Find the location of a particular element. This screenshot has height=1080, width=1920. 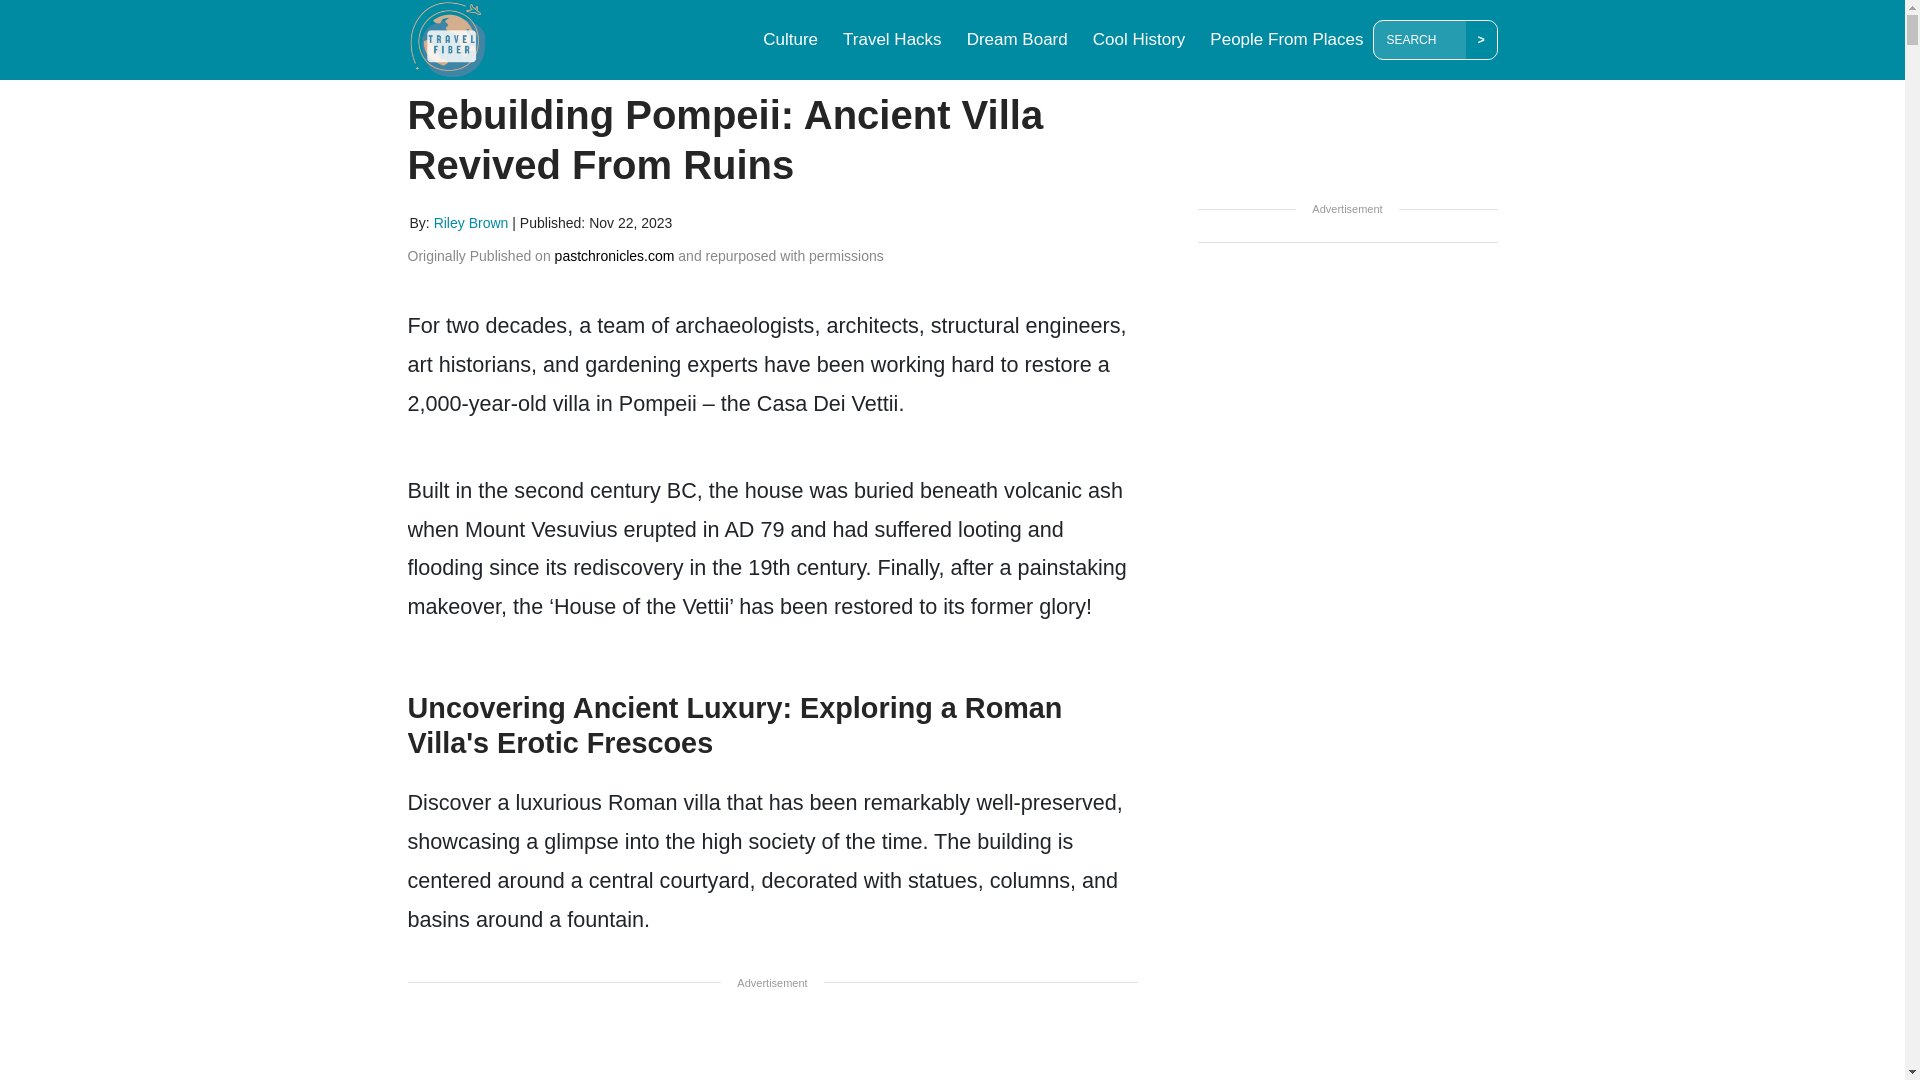

pastchronicles.com is located at coordinates (614, 256).